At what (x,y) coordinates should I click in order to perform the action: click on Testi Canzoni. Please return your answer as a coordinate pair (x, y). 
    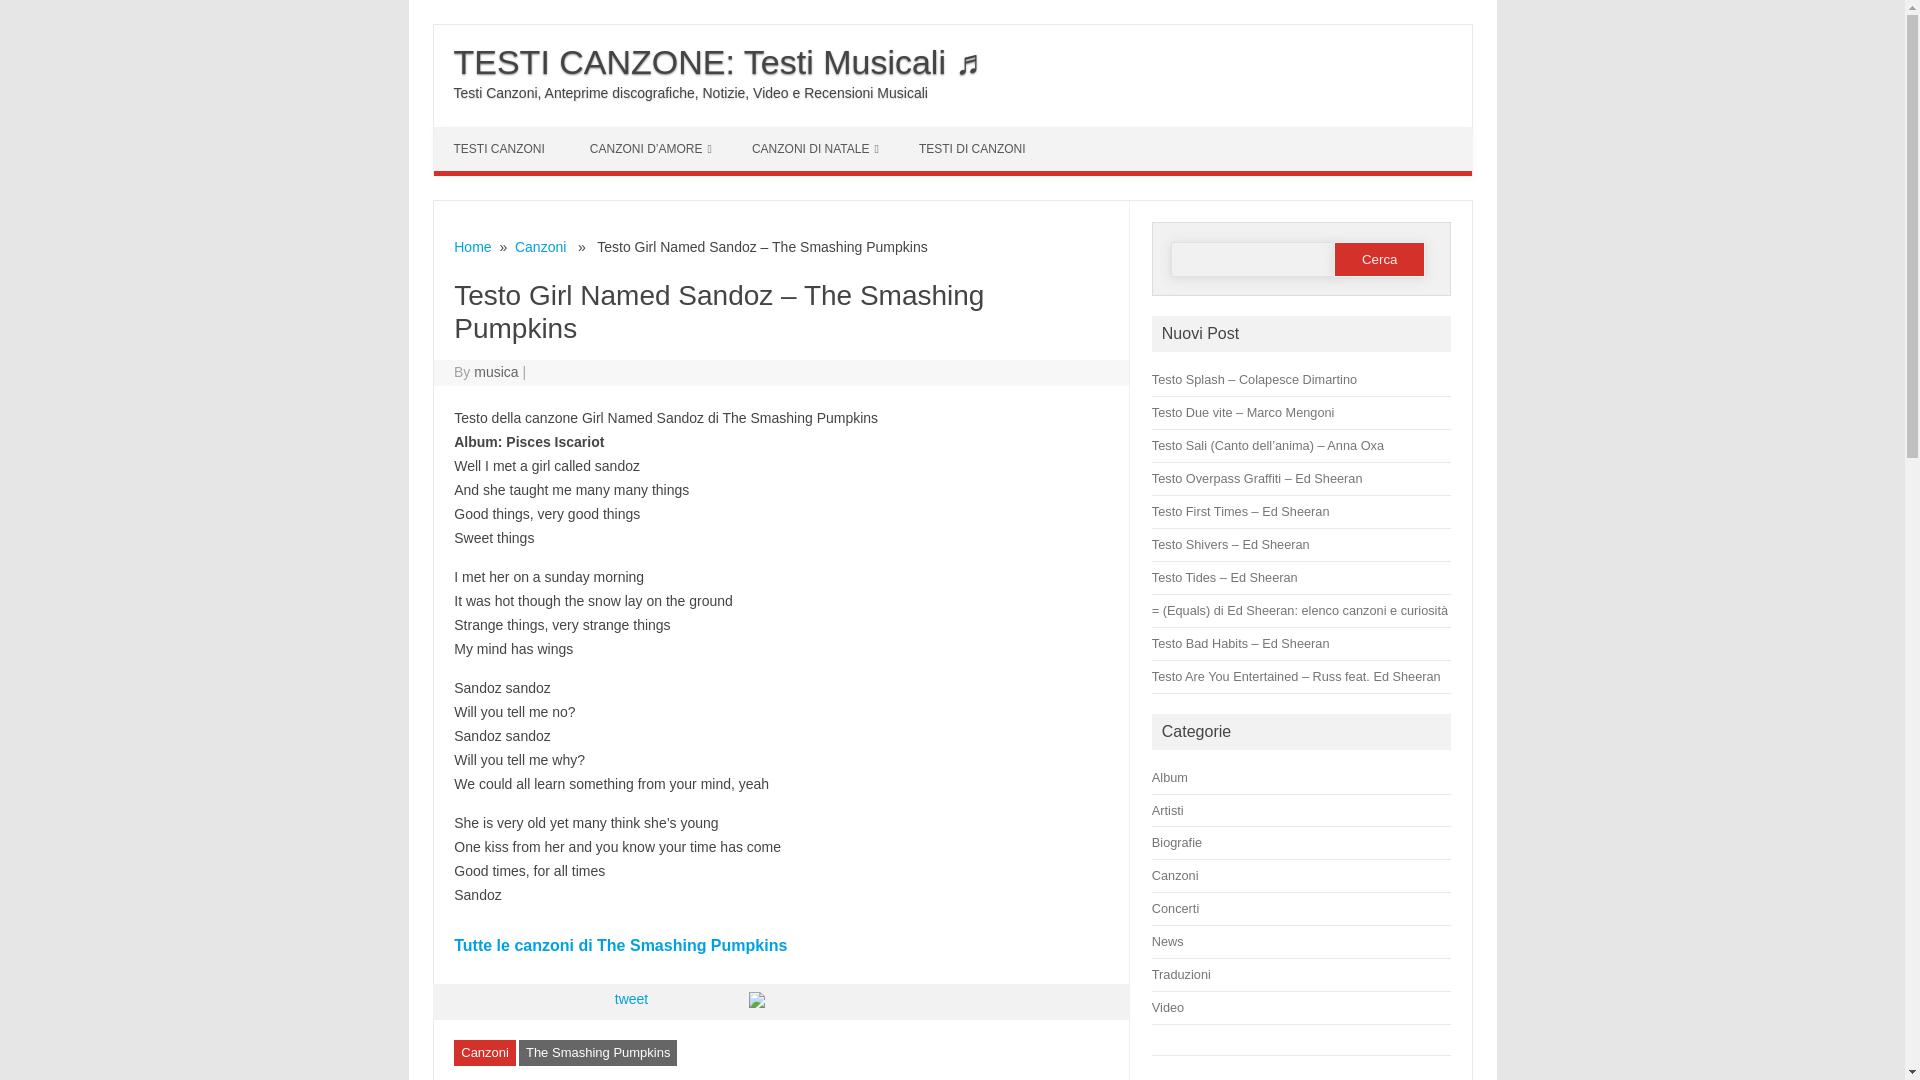
    Looking at the image, I should click on (502, 148).